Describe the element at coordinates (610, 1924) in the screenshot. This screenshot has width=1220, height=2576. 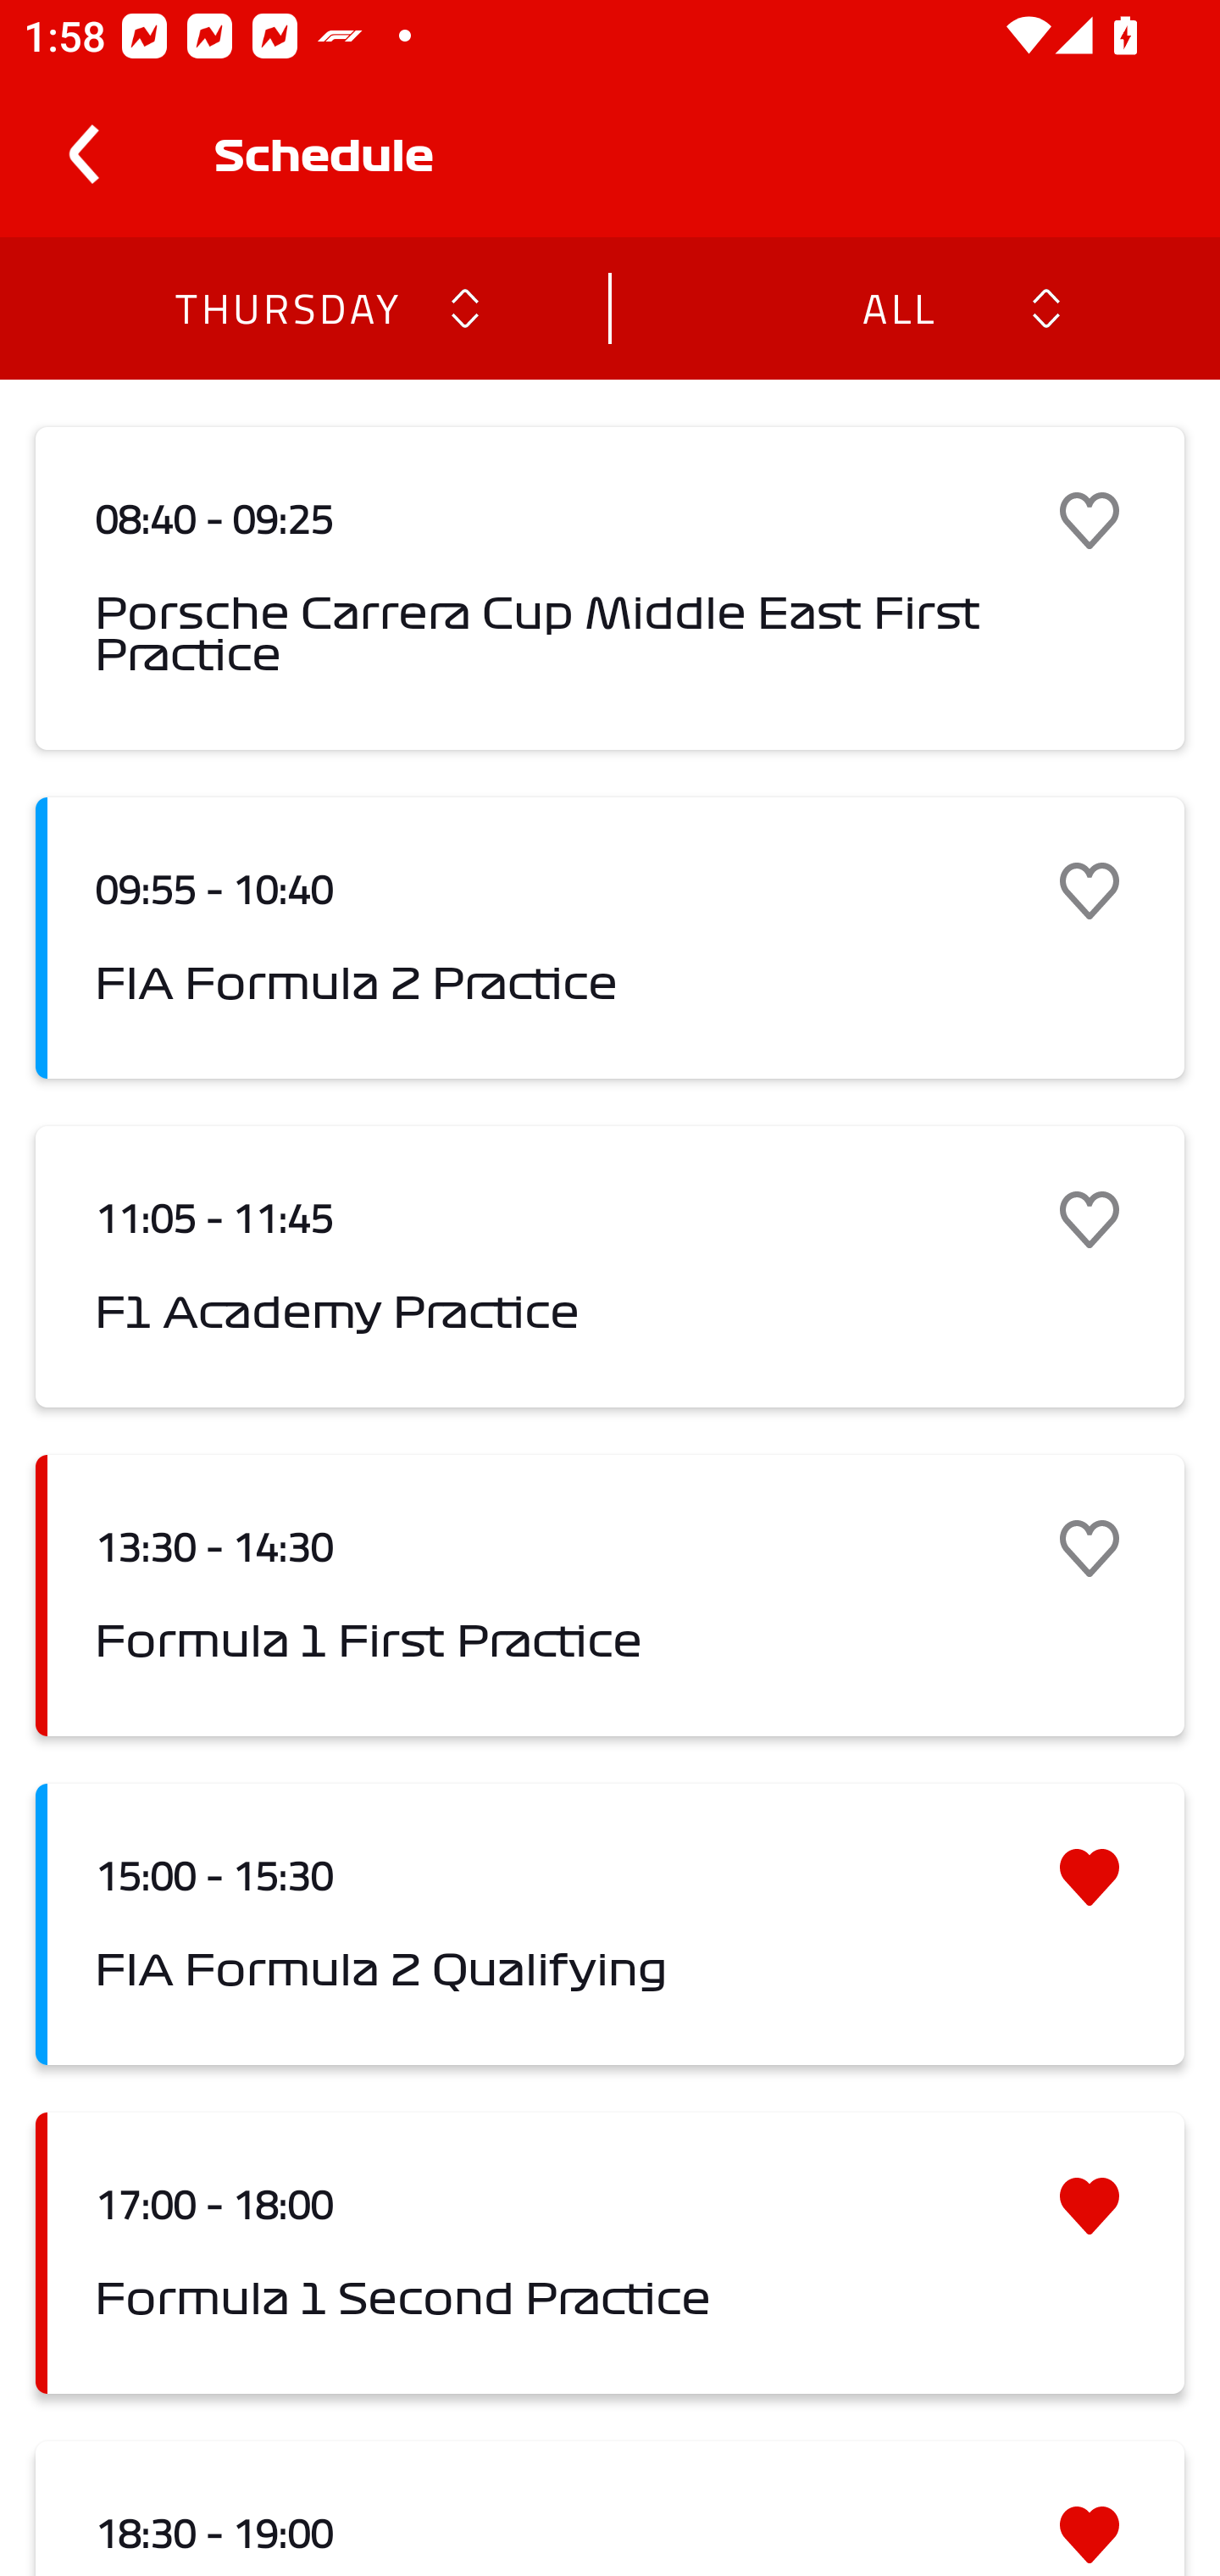
I see `15:00 - 15:30 FIA Formula 2 Qualifying` at that location.